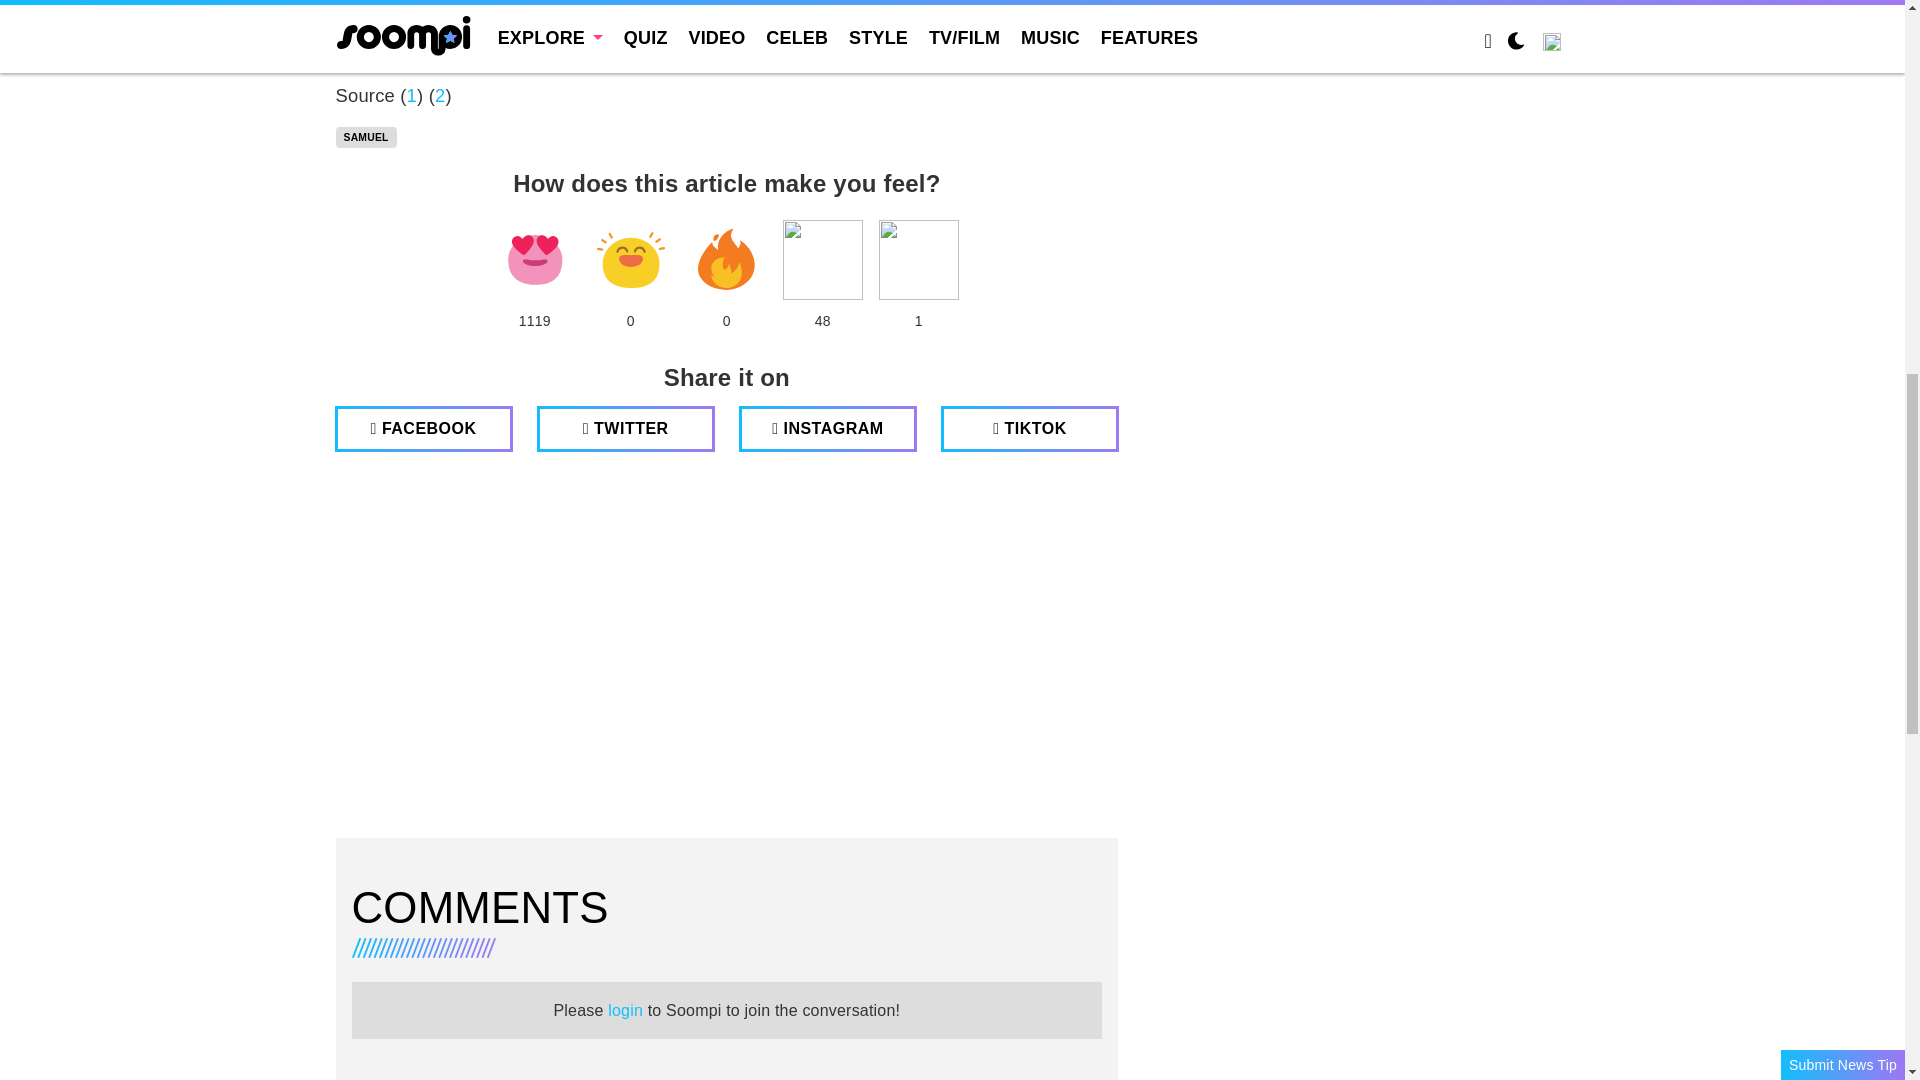  Describe the element at coordinates (726, 260) in the screenshot. I see `fire` at that location.